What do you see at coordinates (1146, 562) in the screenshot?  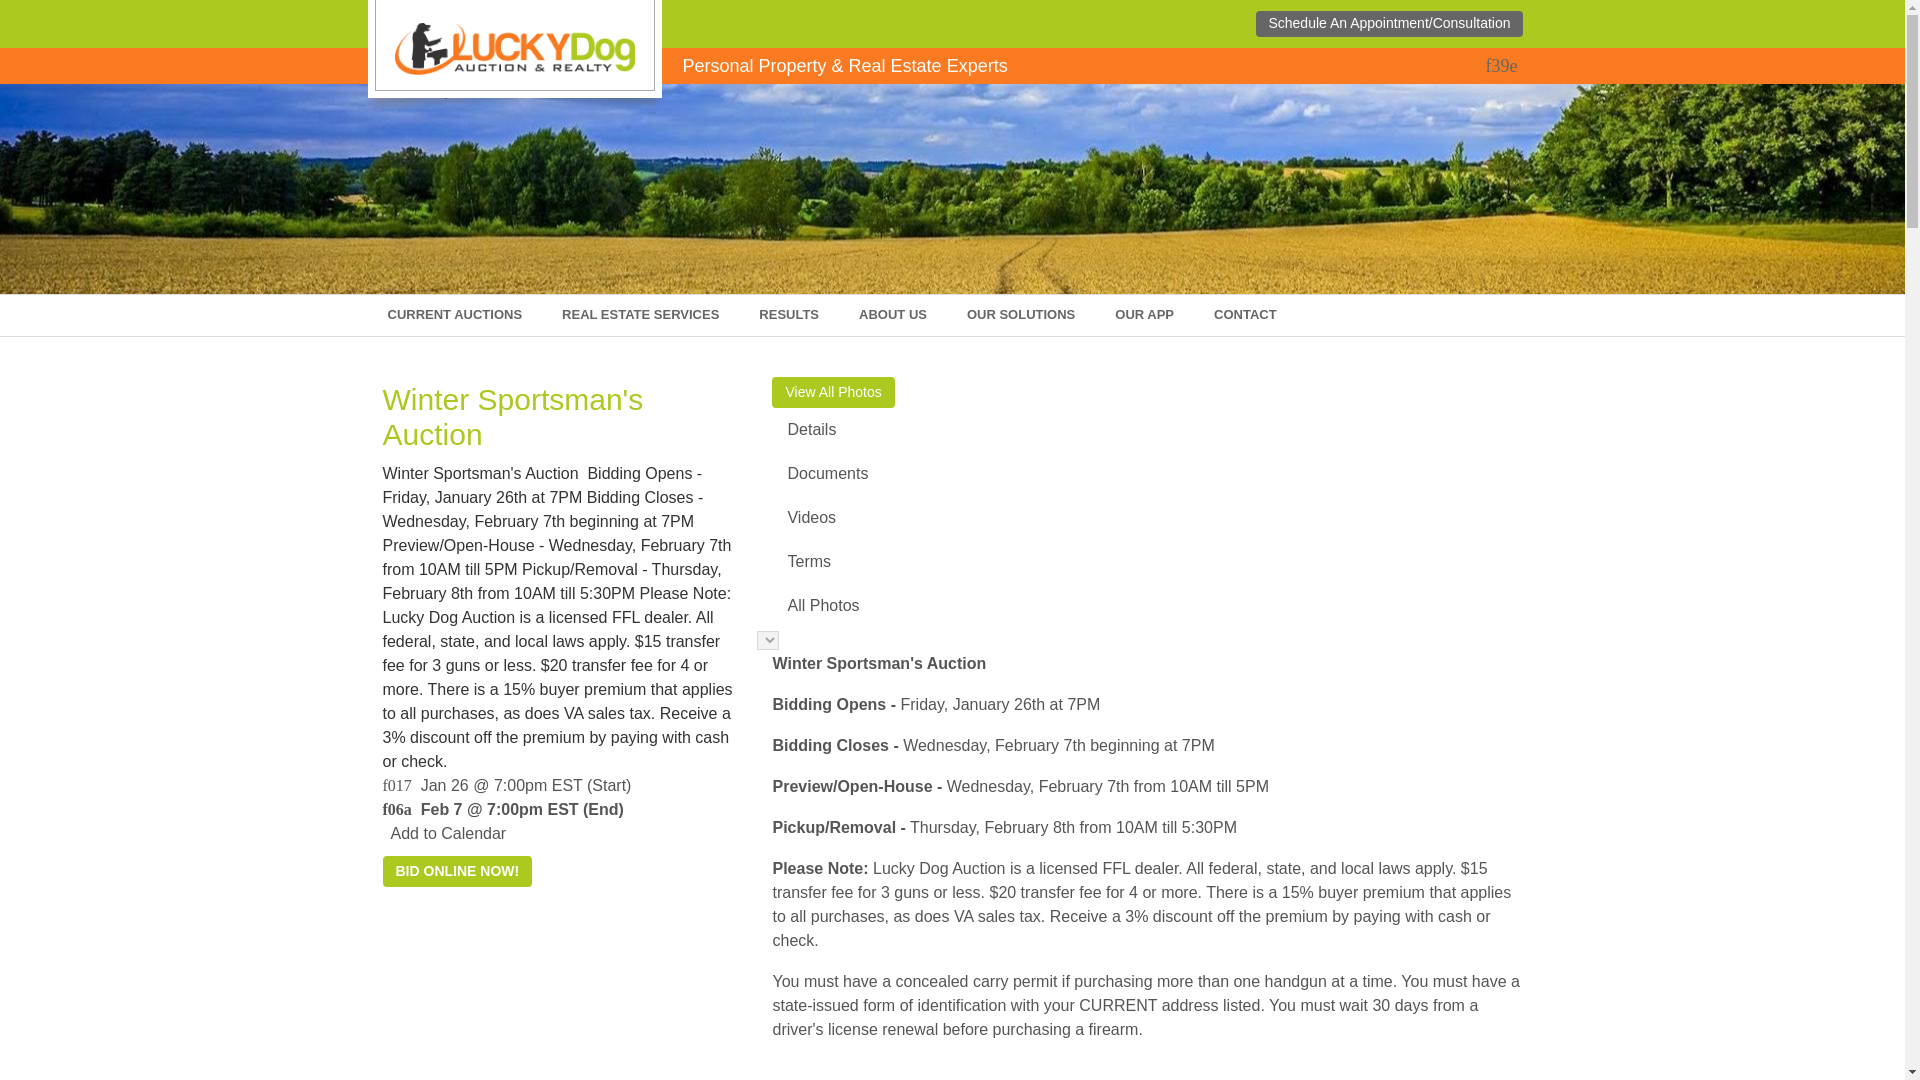 I see `Terms` at bounding box center [1146, 562].